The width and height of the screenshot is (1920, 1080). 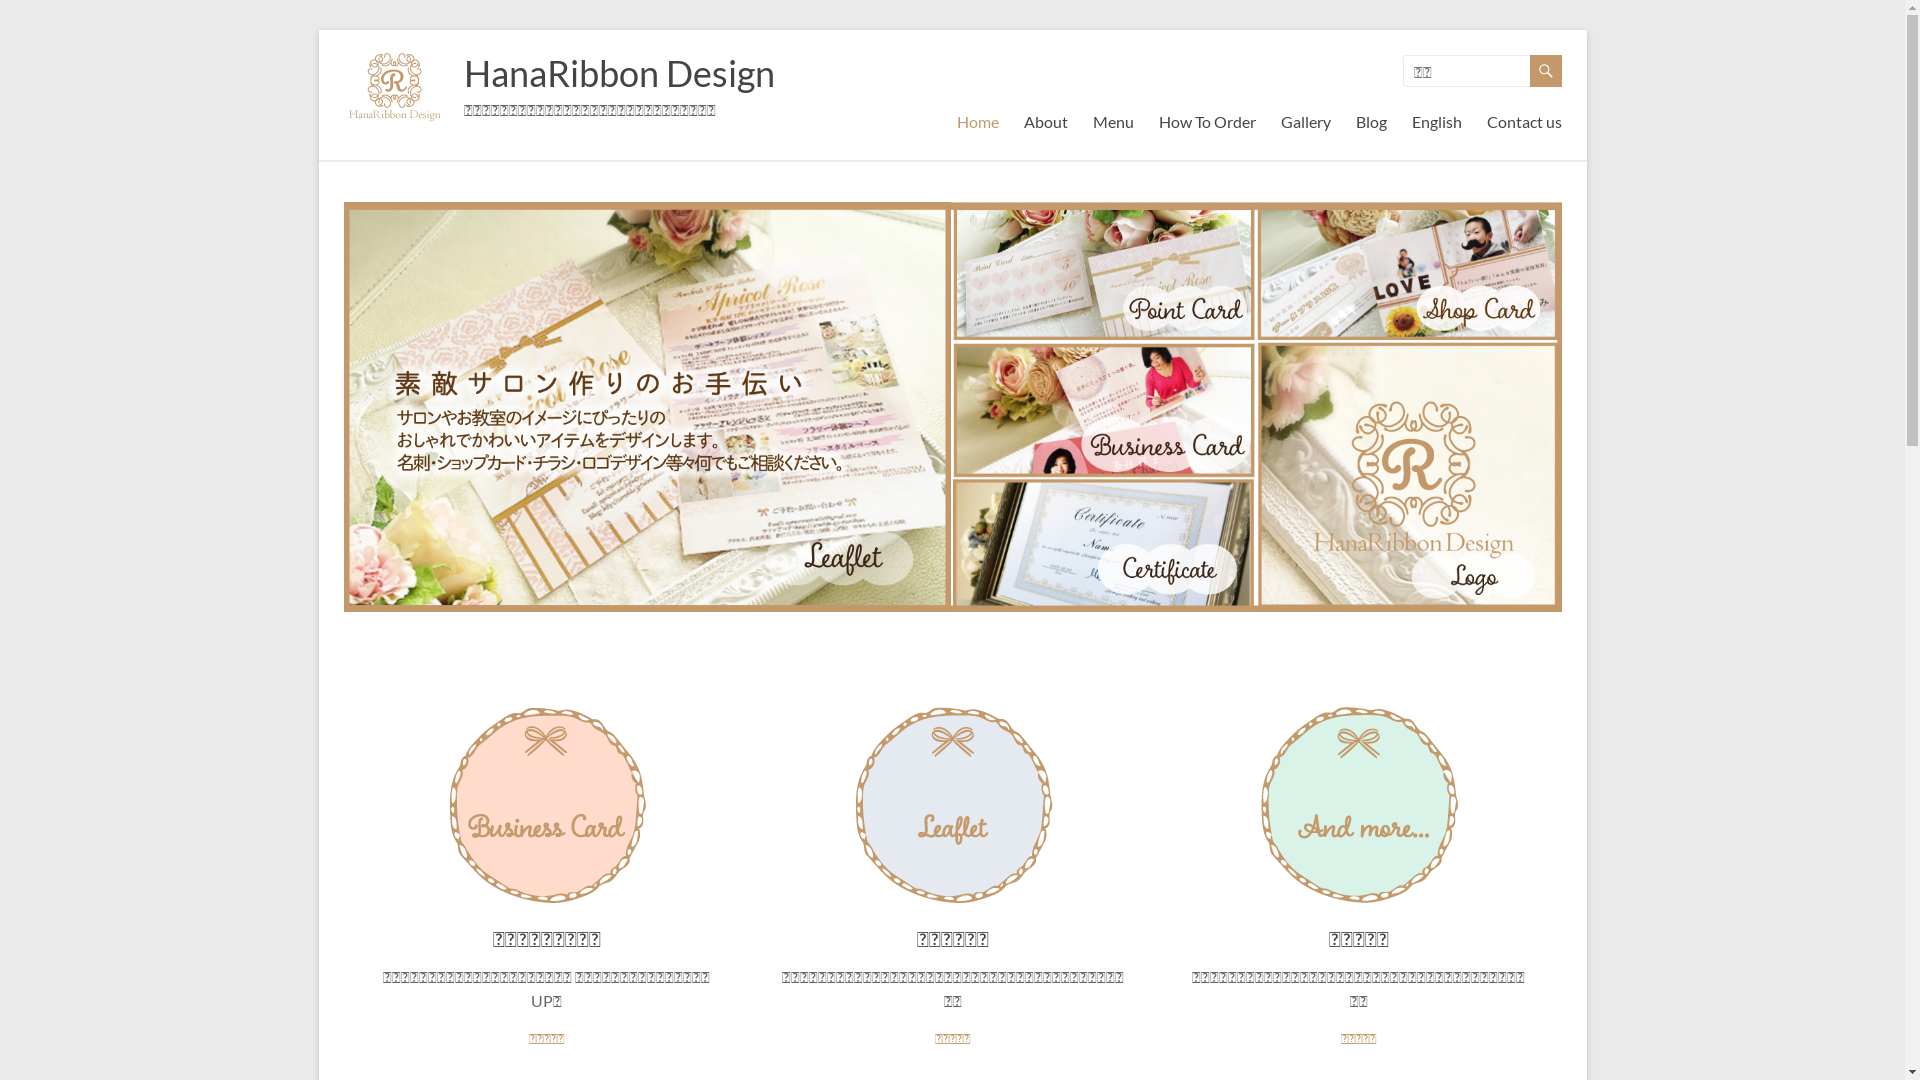 I want to click on Menu, so click(x=1112, y=122).